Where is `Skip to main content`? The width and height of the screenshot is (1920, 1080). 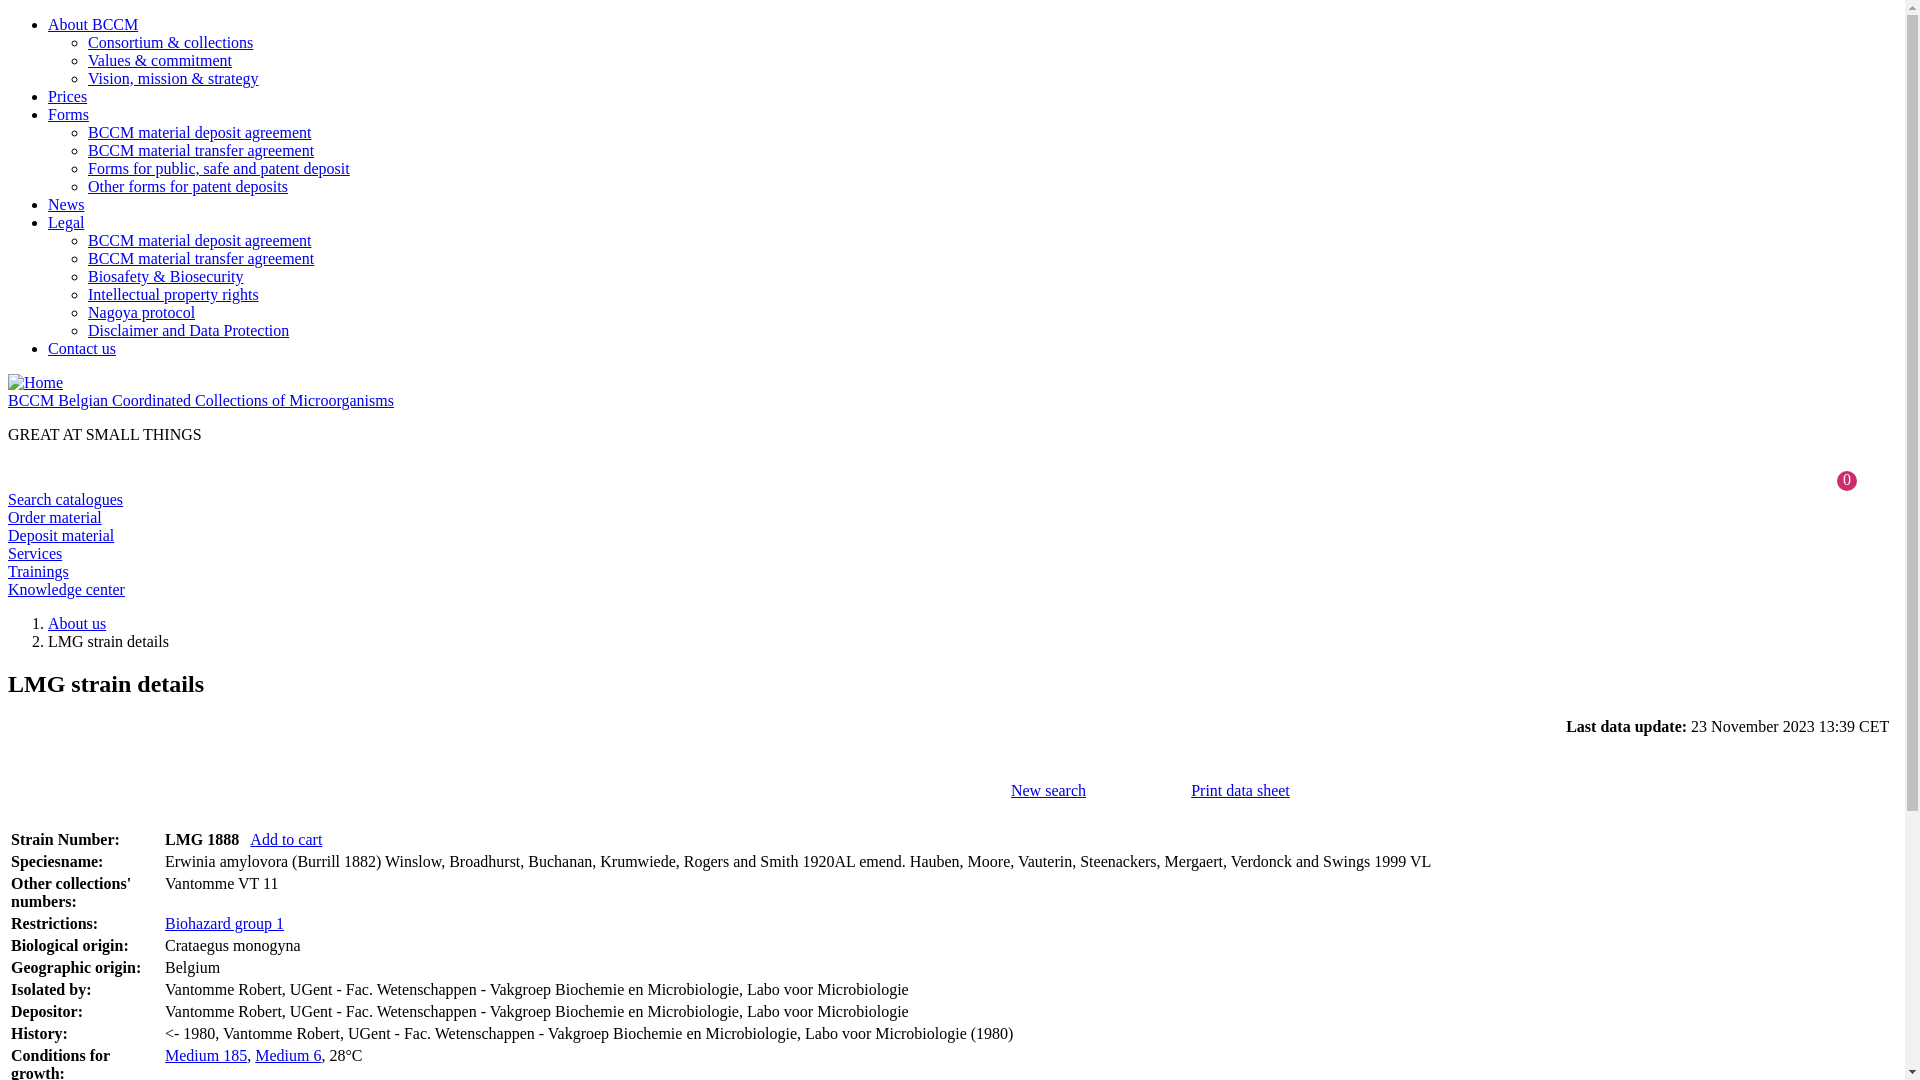
Skip to main content is located at coordinates (74, 16).